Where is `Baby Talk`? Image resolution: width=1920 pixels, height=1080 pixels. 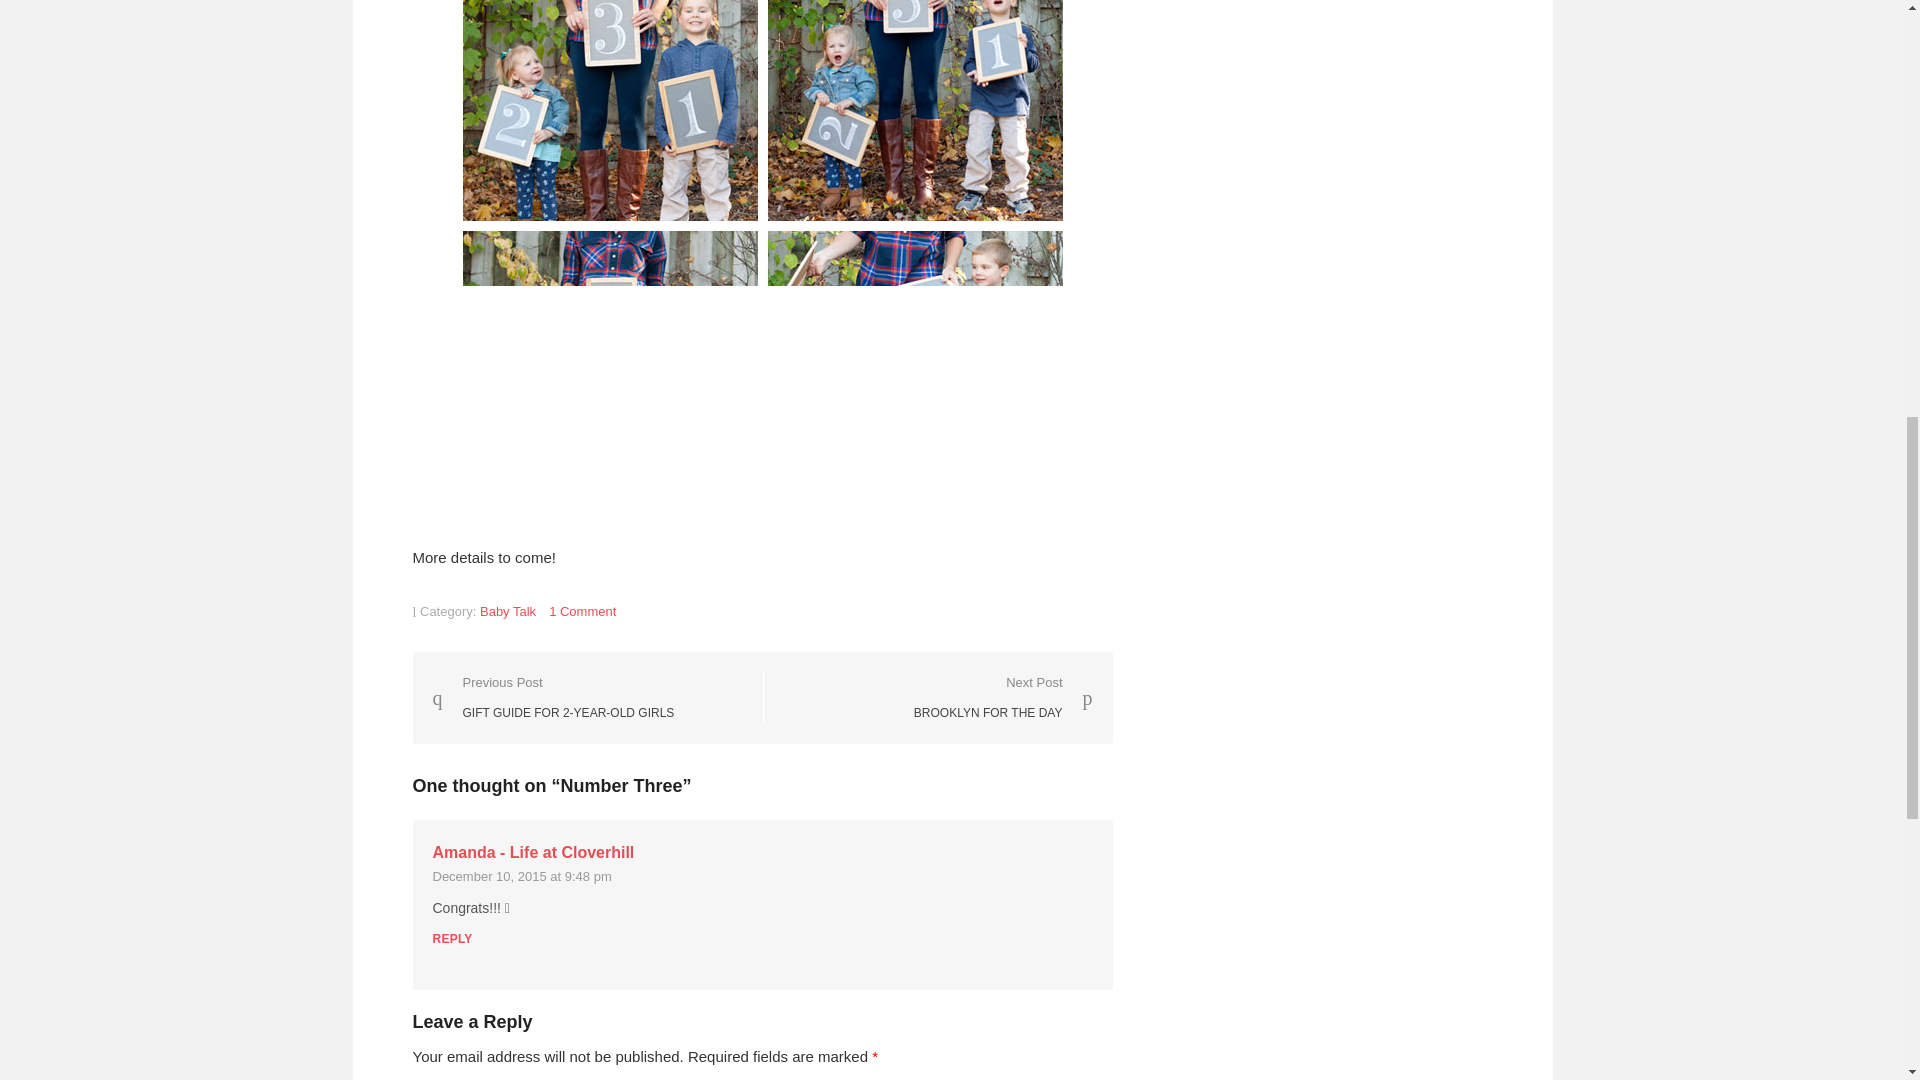 Baby Talk is located at coordinates (532, 852).